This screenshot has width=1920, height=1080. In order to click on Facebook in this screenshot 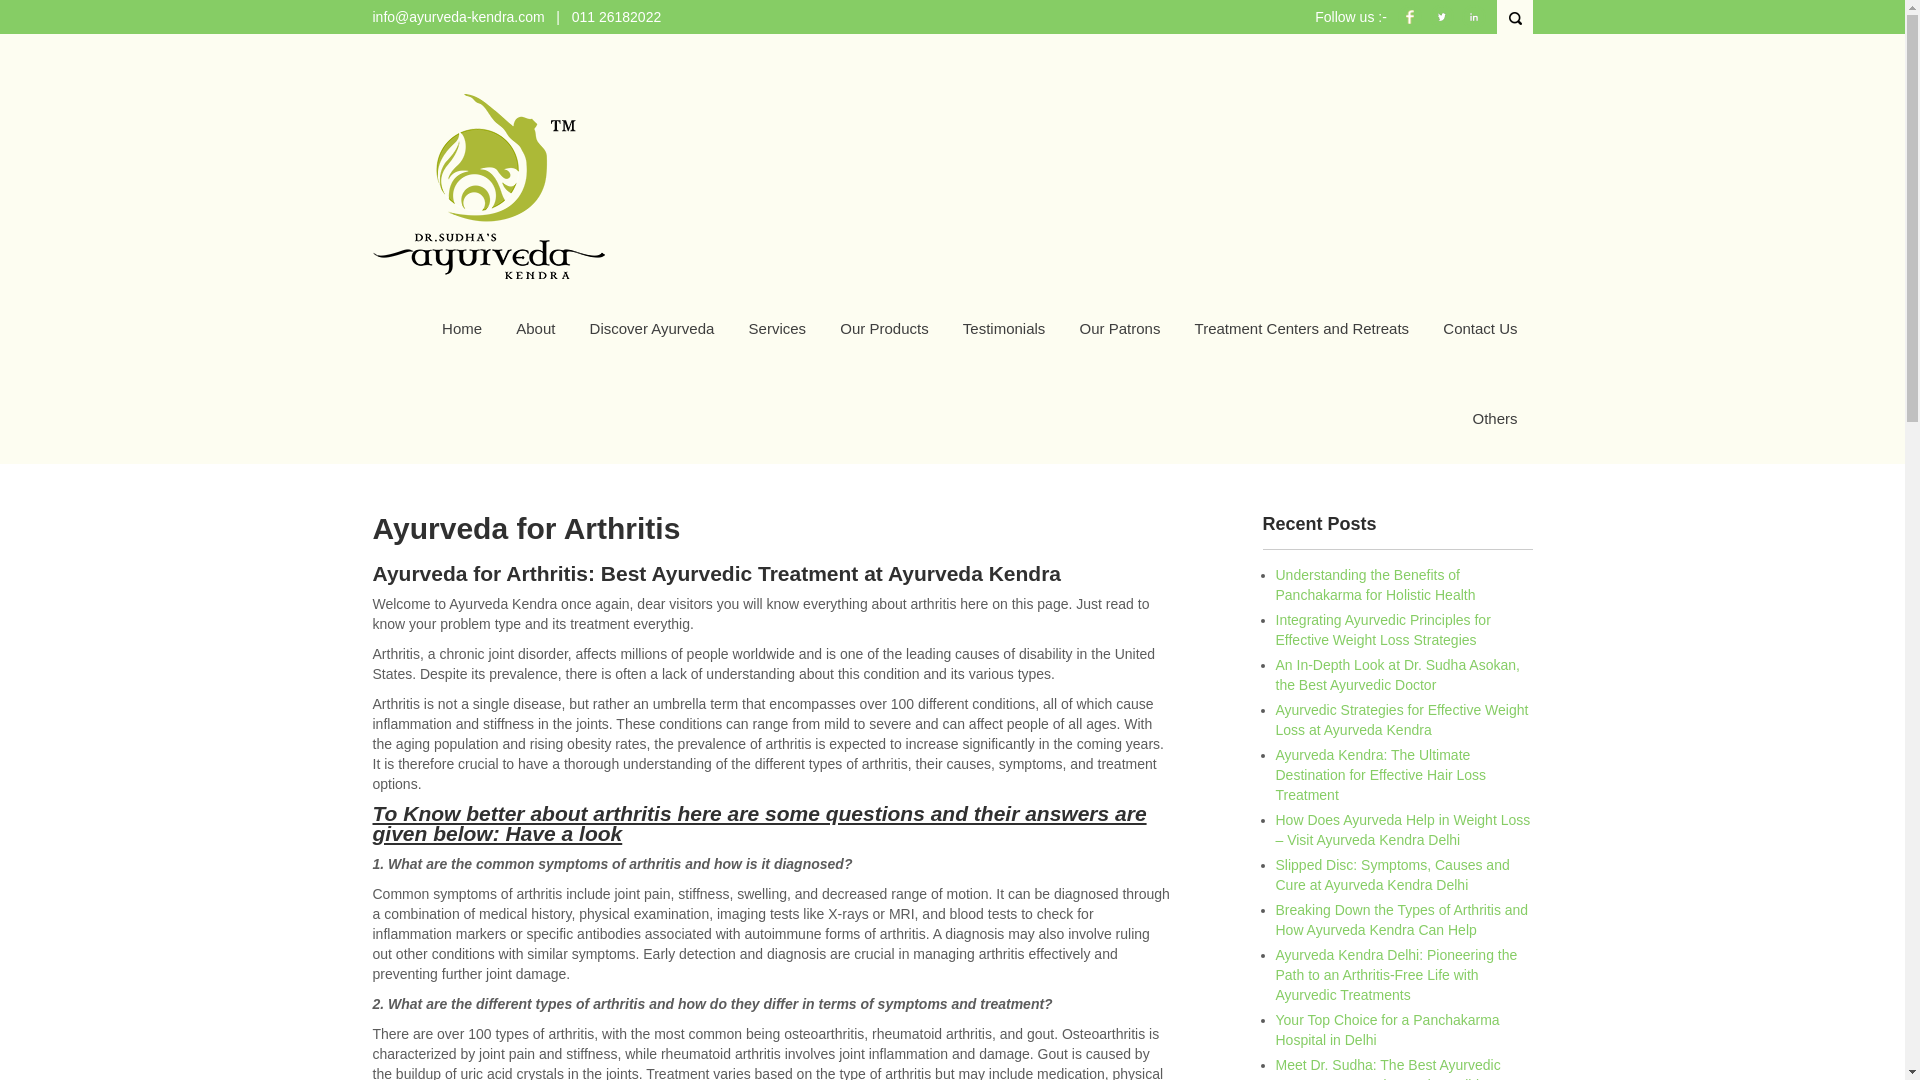, I will do `click(1410, 26)`.